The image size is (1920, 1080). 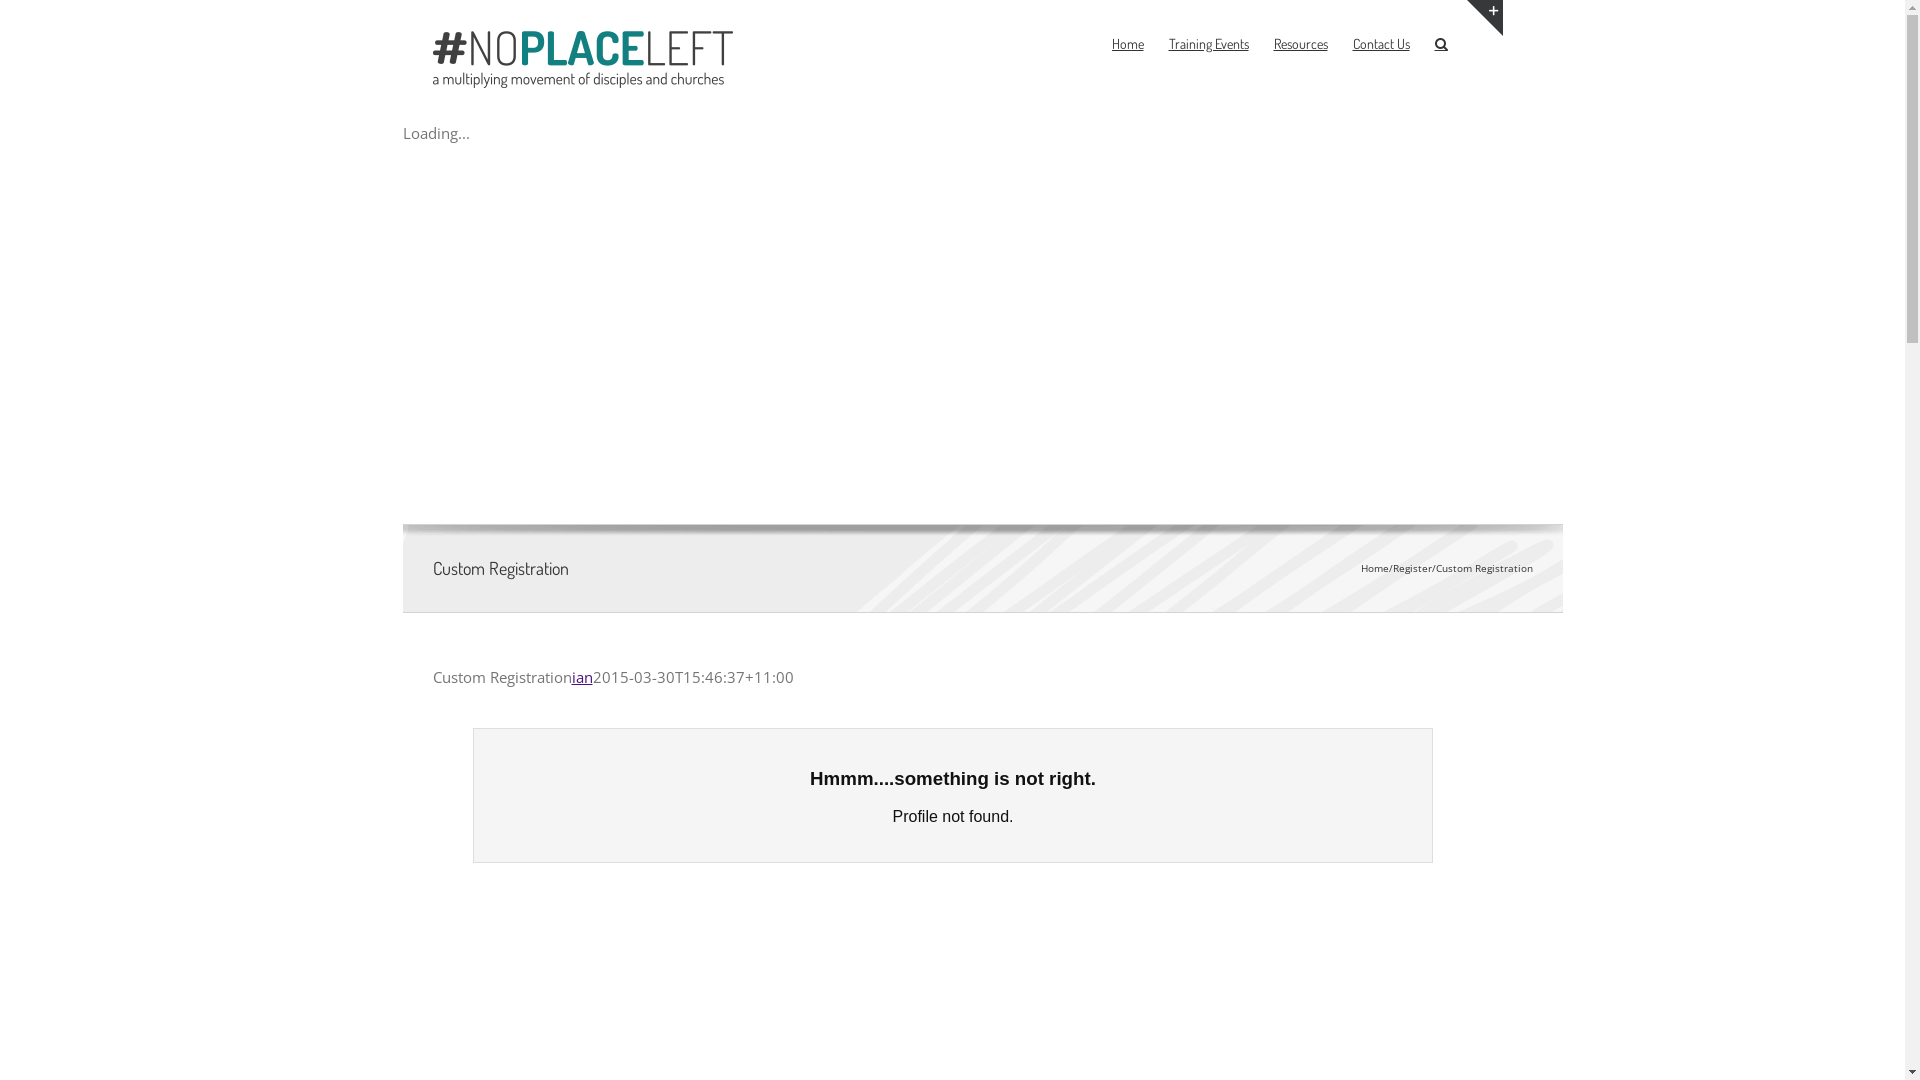 What do you see at coordinates (1128, 43) in the screenshot?
I see `Home` at bounding box center [1128, 43].